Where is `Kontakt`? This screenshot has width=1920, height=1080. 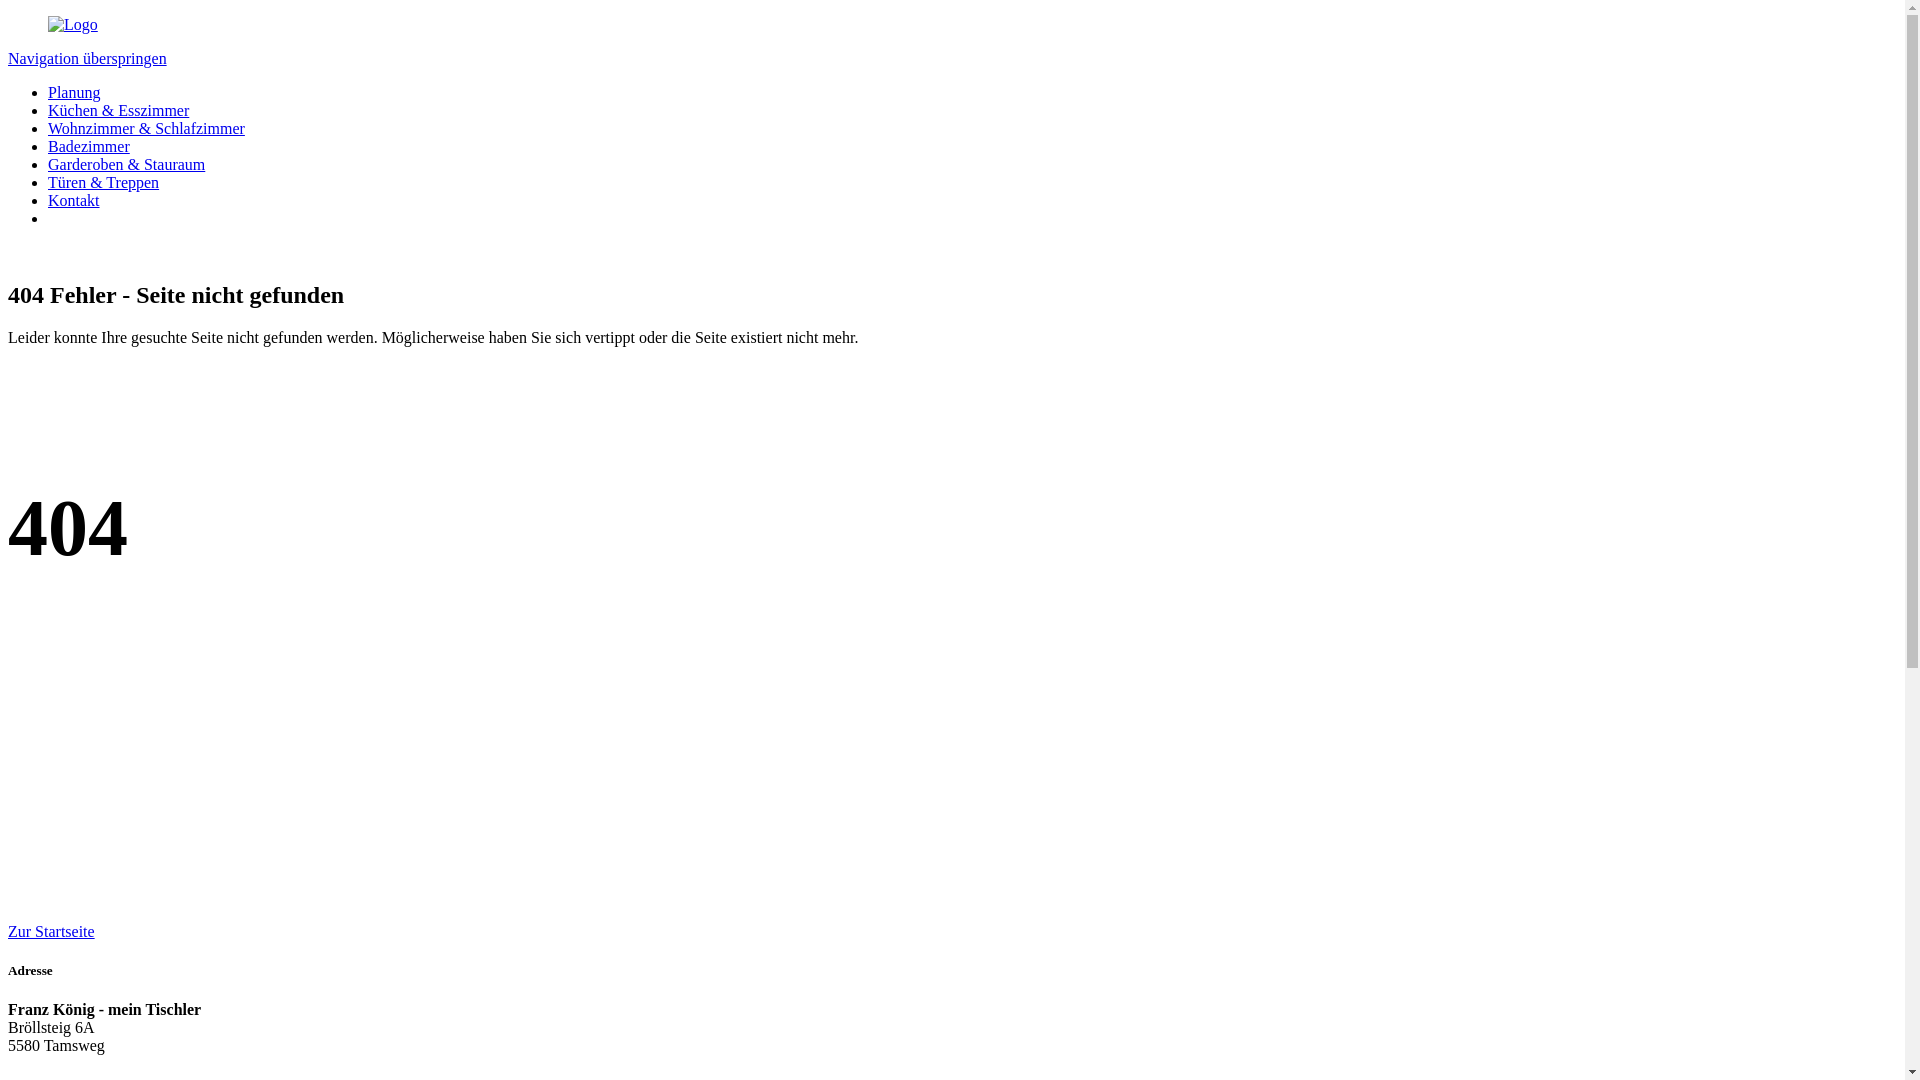
Kontakt is located at coordinates (74, 200).